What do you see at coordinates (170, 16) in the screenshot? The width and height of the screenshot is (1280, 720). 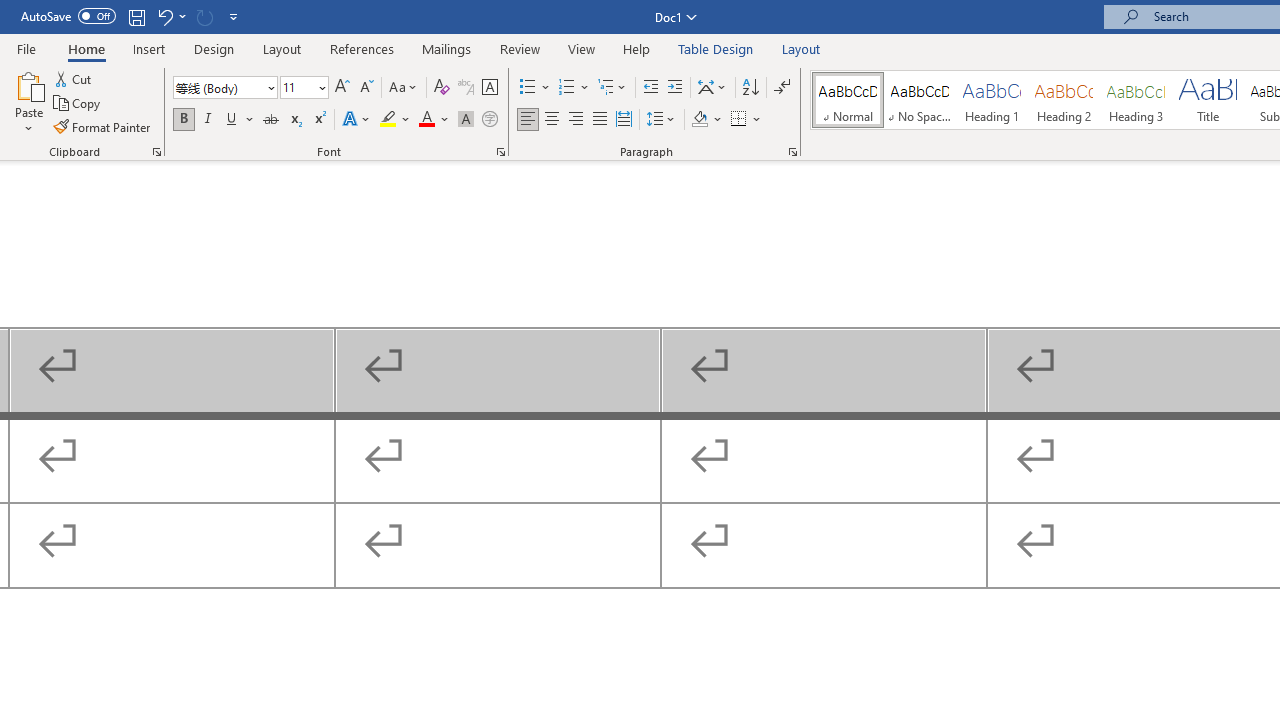 I see `Undo Outline Move Up` at bounding box center [170, 16].